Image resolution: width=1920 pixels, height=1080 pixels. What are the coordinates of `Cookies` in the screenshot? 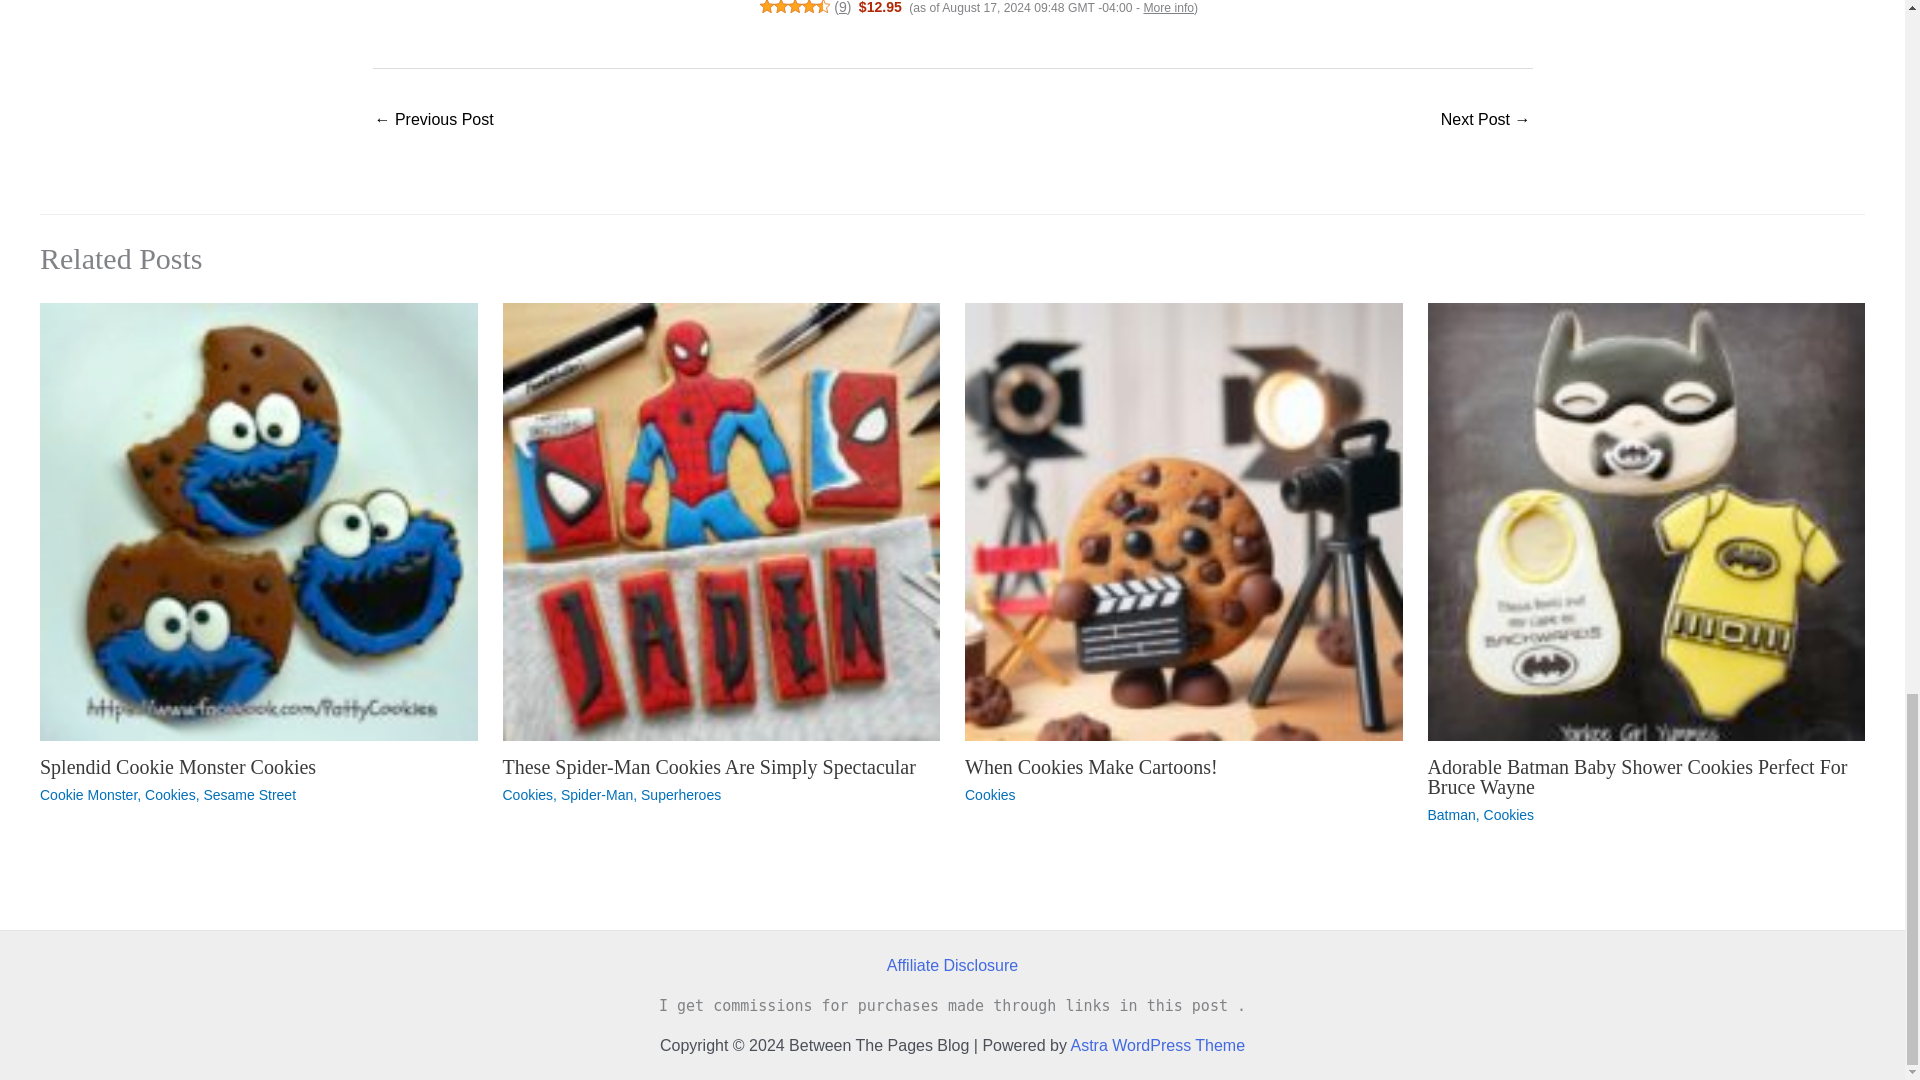 It's located at (170, 795).